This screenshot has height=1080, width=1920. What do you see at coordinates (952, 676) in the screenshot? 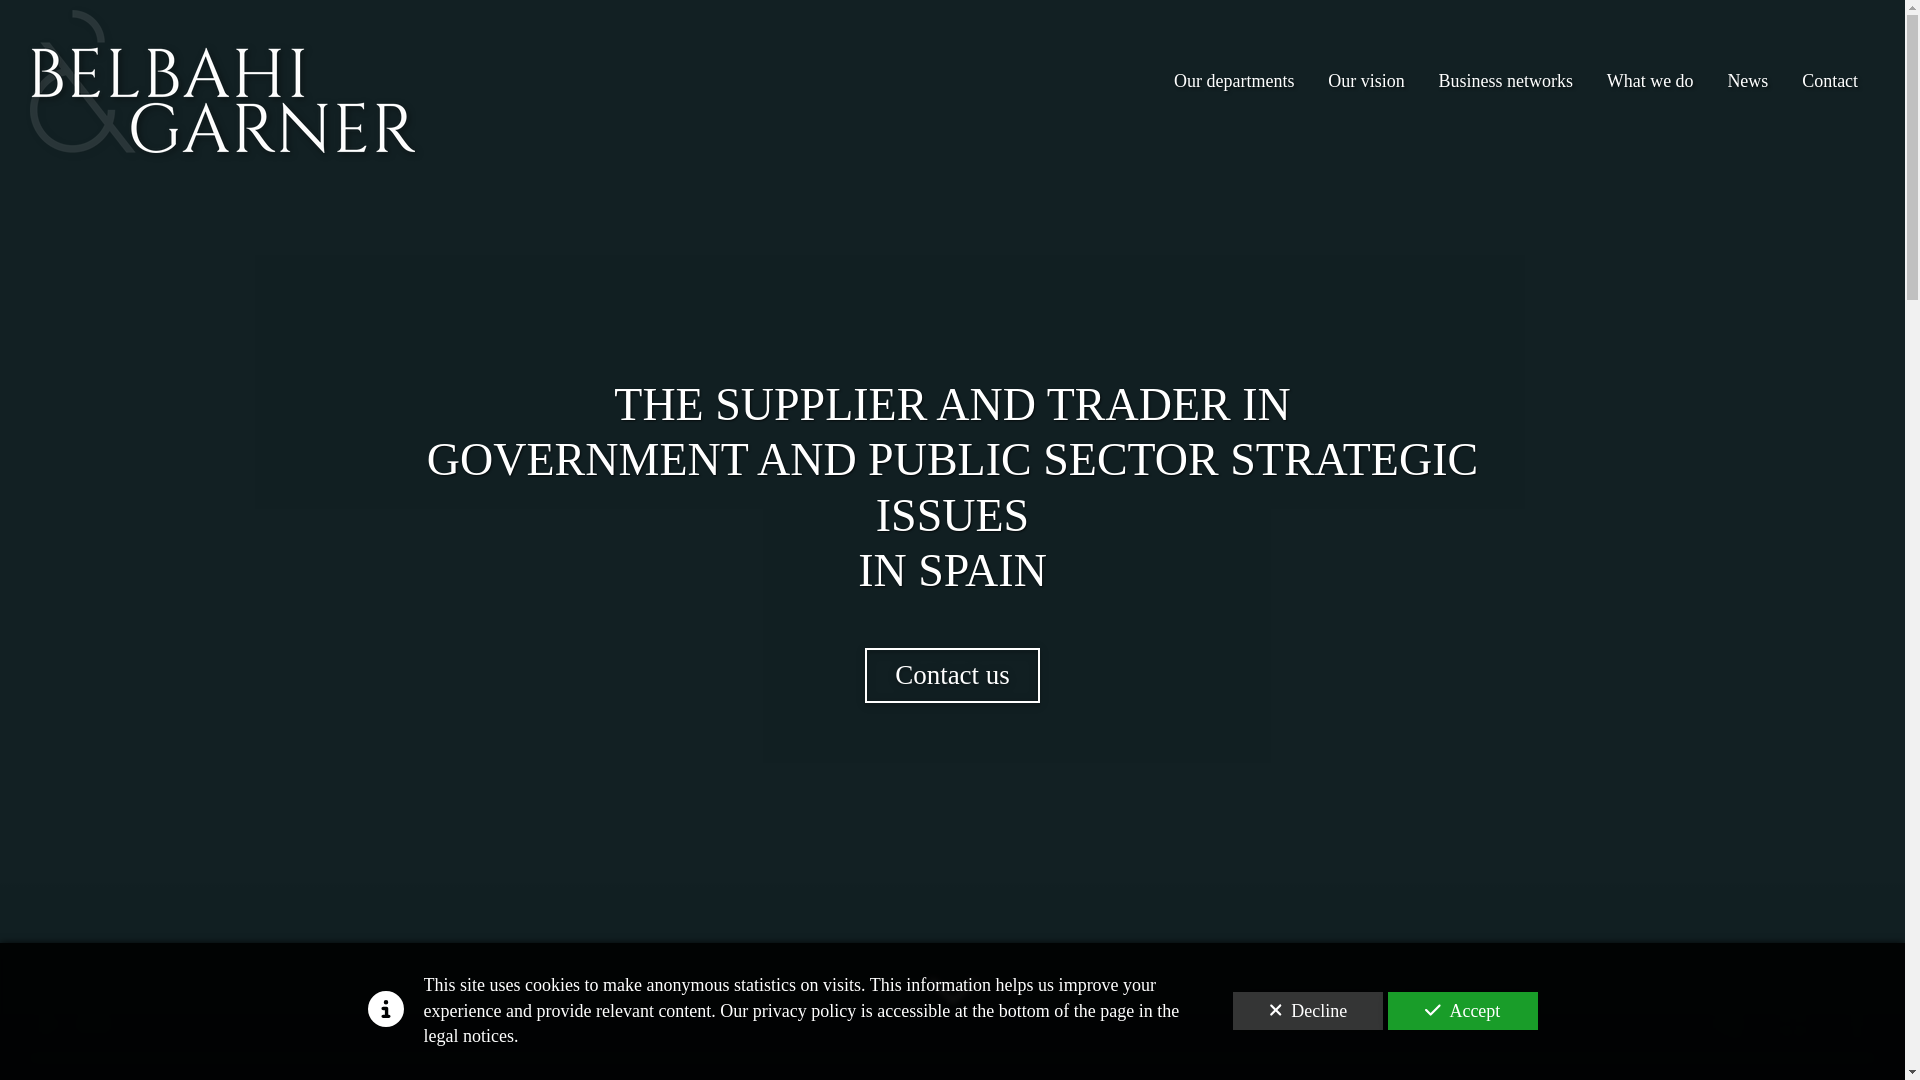
I see `Contact us` at bounding box center [952, 676].